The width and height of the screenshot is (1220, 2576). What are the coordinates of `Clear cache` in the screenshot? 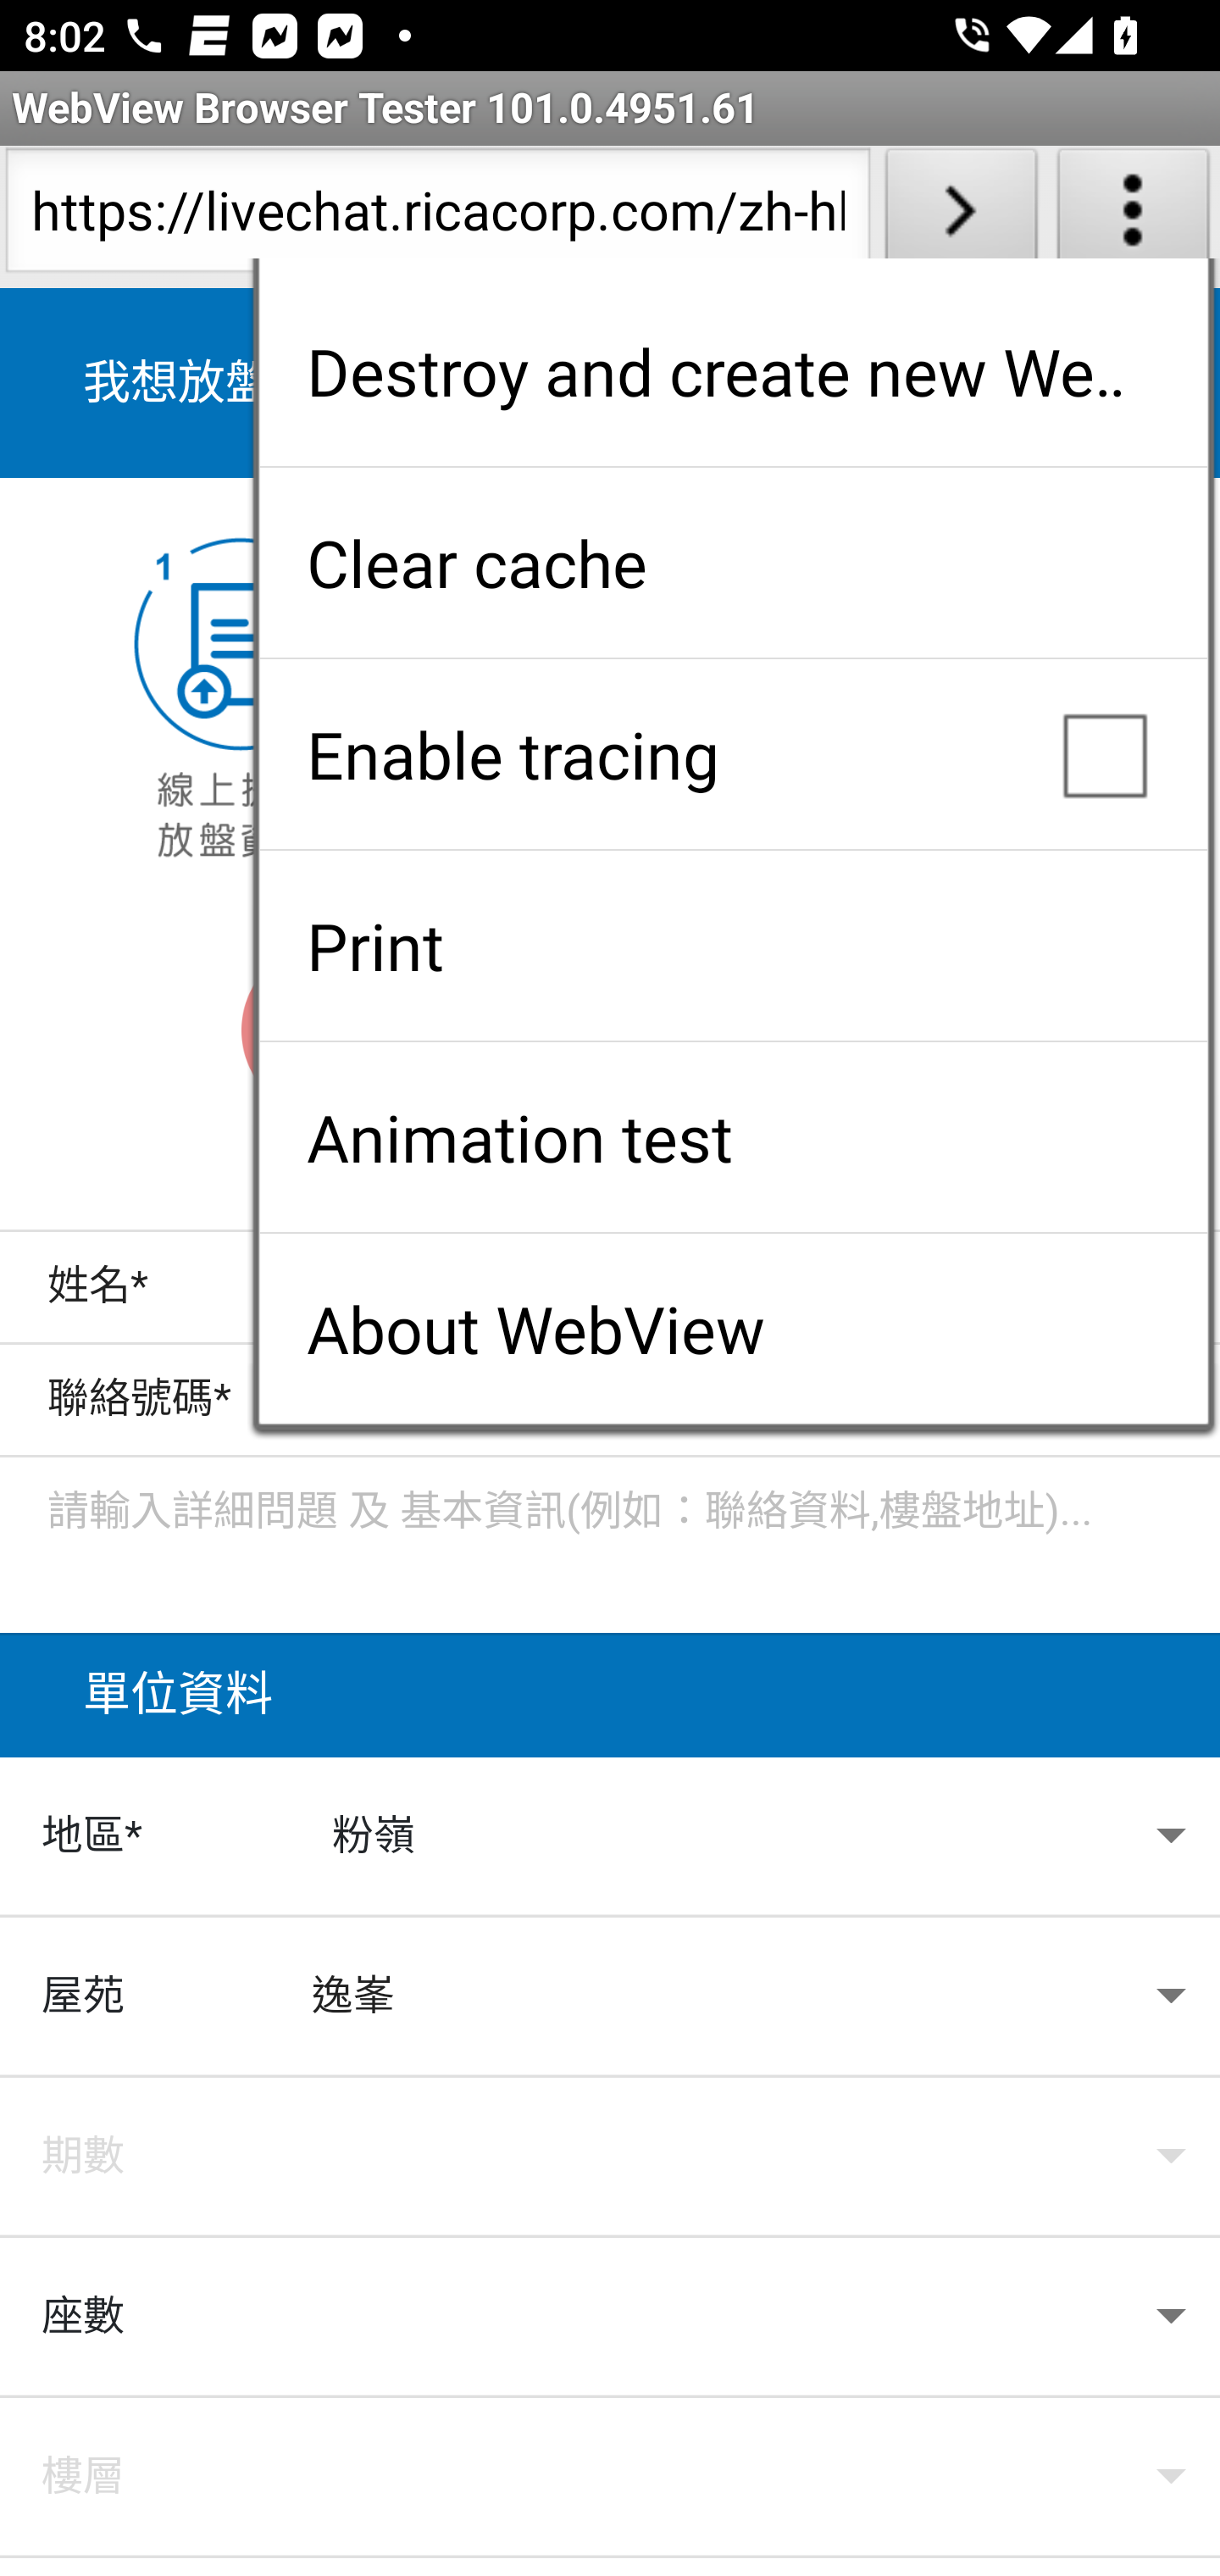 It's located at (733, 563).